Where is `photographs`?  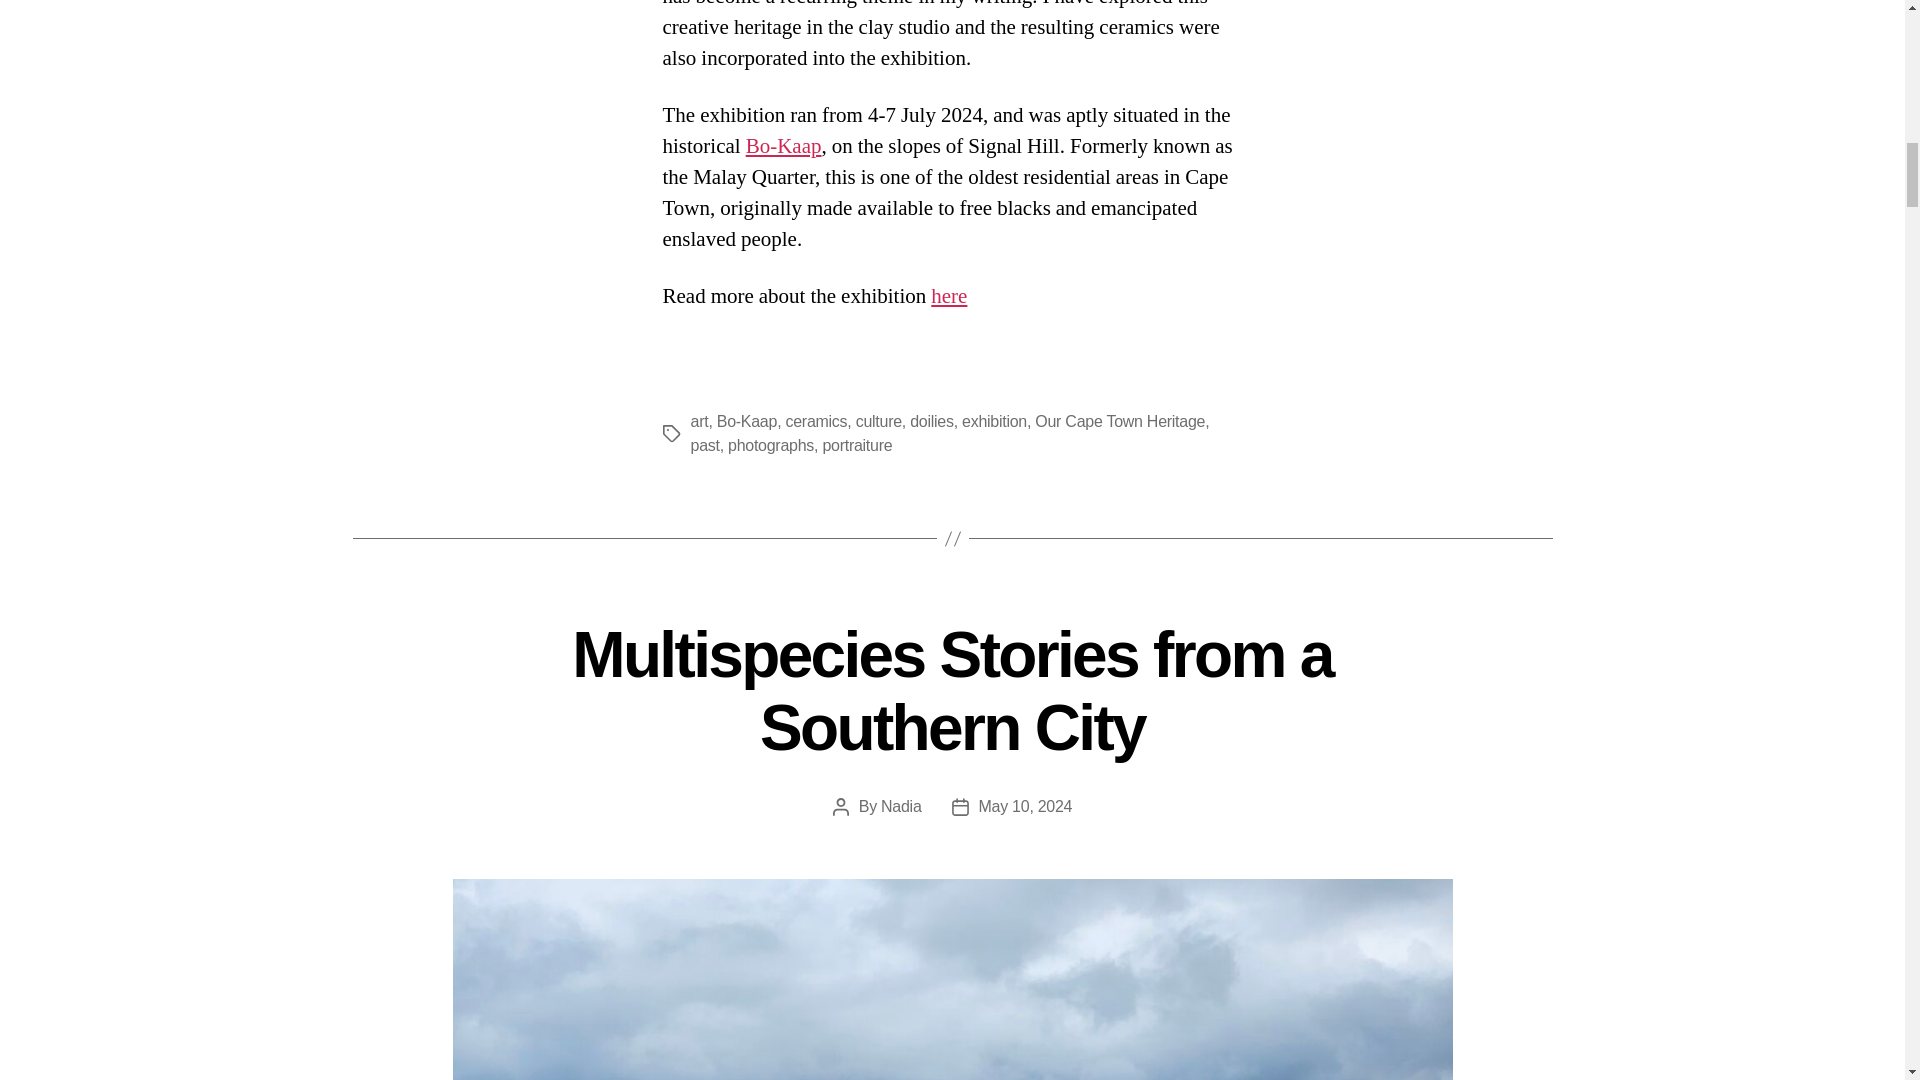 photographs is located at coordinates (770, 445).